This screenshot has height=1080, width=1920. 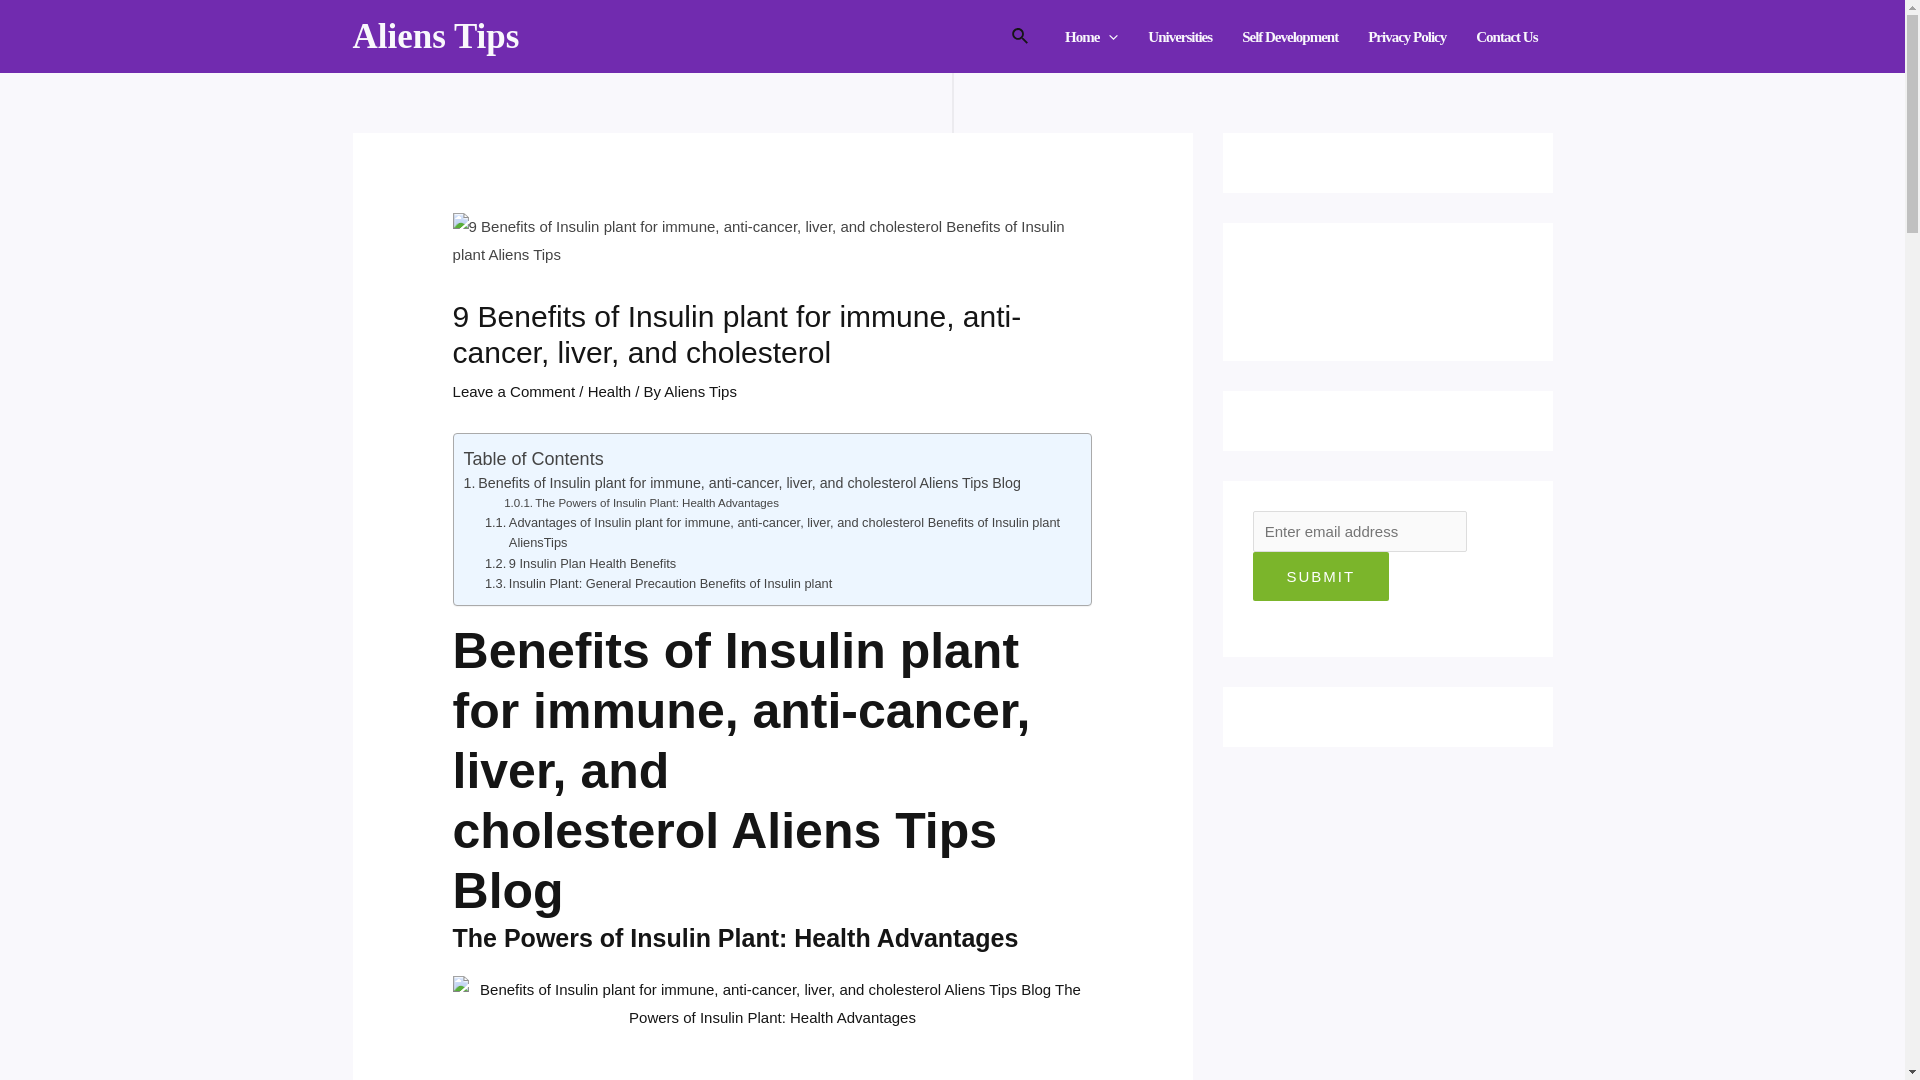 What do you see at coordinates (641, 502) in the screenshot?
I see `The Powers of Insulin Plant: Health Advantages` at bounding box center [641, 502].